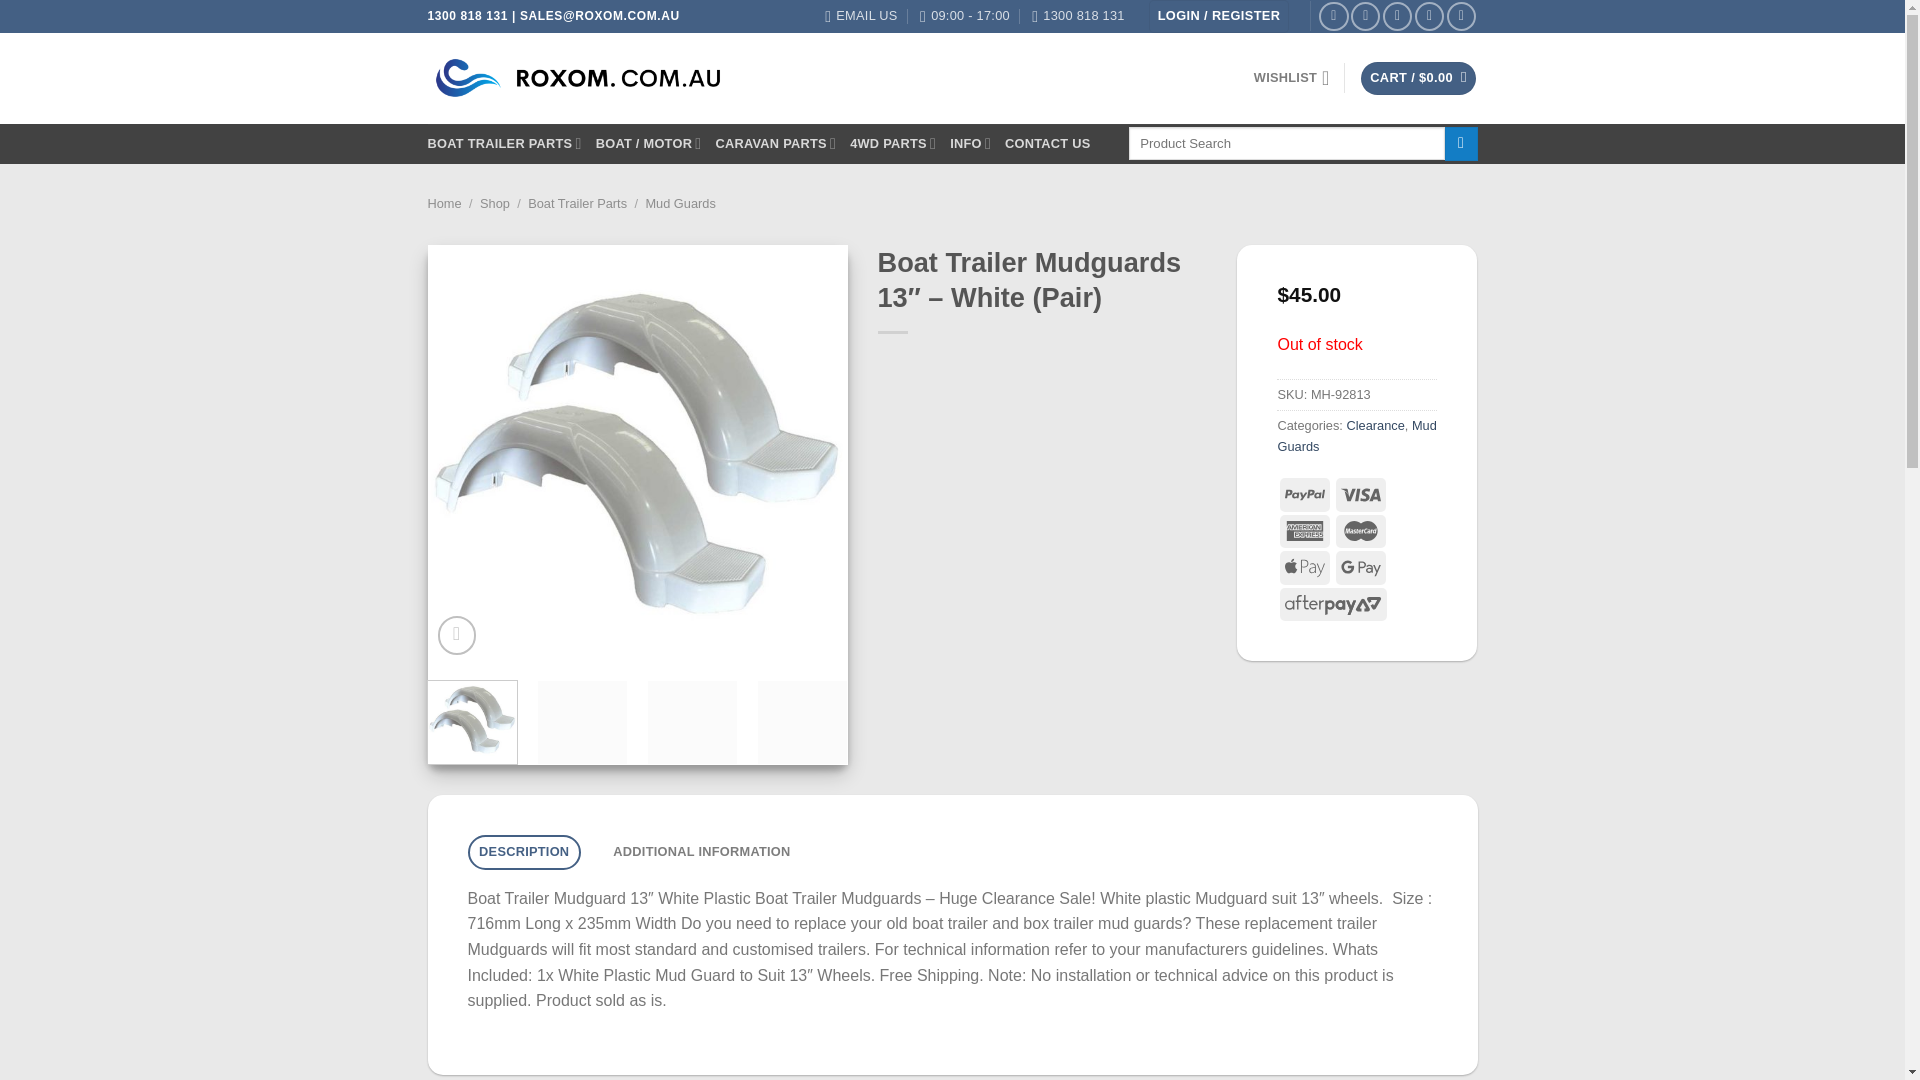 The height and width of the screenshot is (1080, 1920). What do you see at coordinates (860, 16) in the screenshot?
I see `EMAIL US` at bounding box center [860, 16].